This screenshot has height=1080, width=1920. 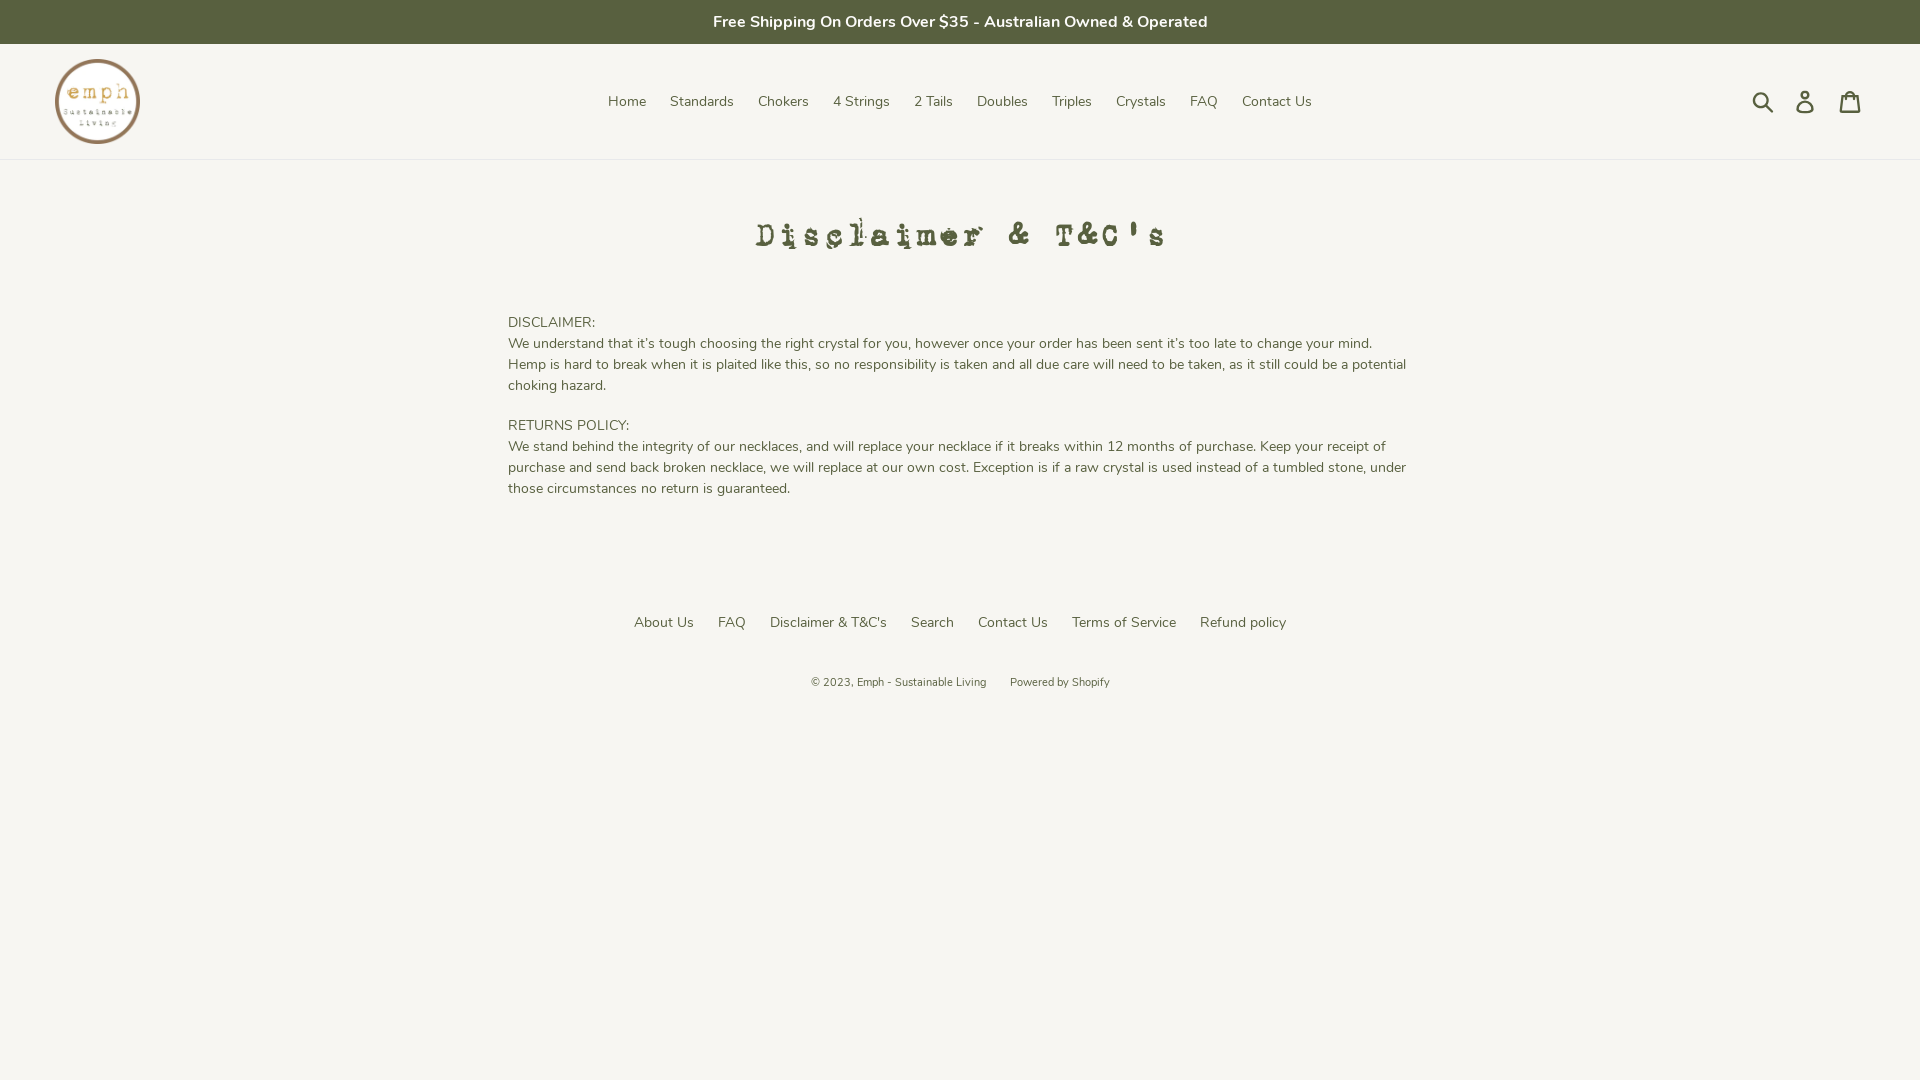 I want to click on FAQ, so click(x=1204, y=102).